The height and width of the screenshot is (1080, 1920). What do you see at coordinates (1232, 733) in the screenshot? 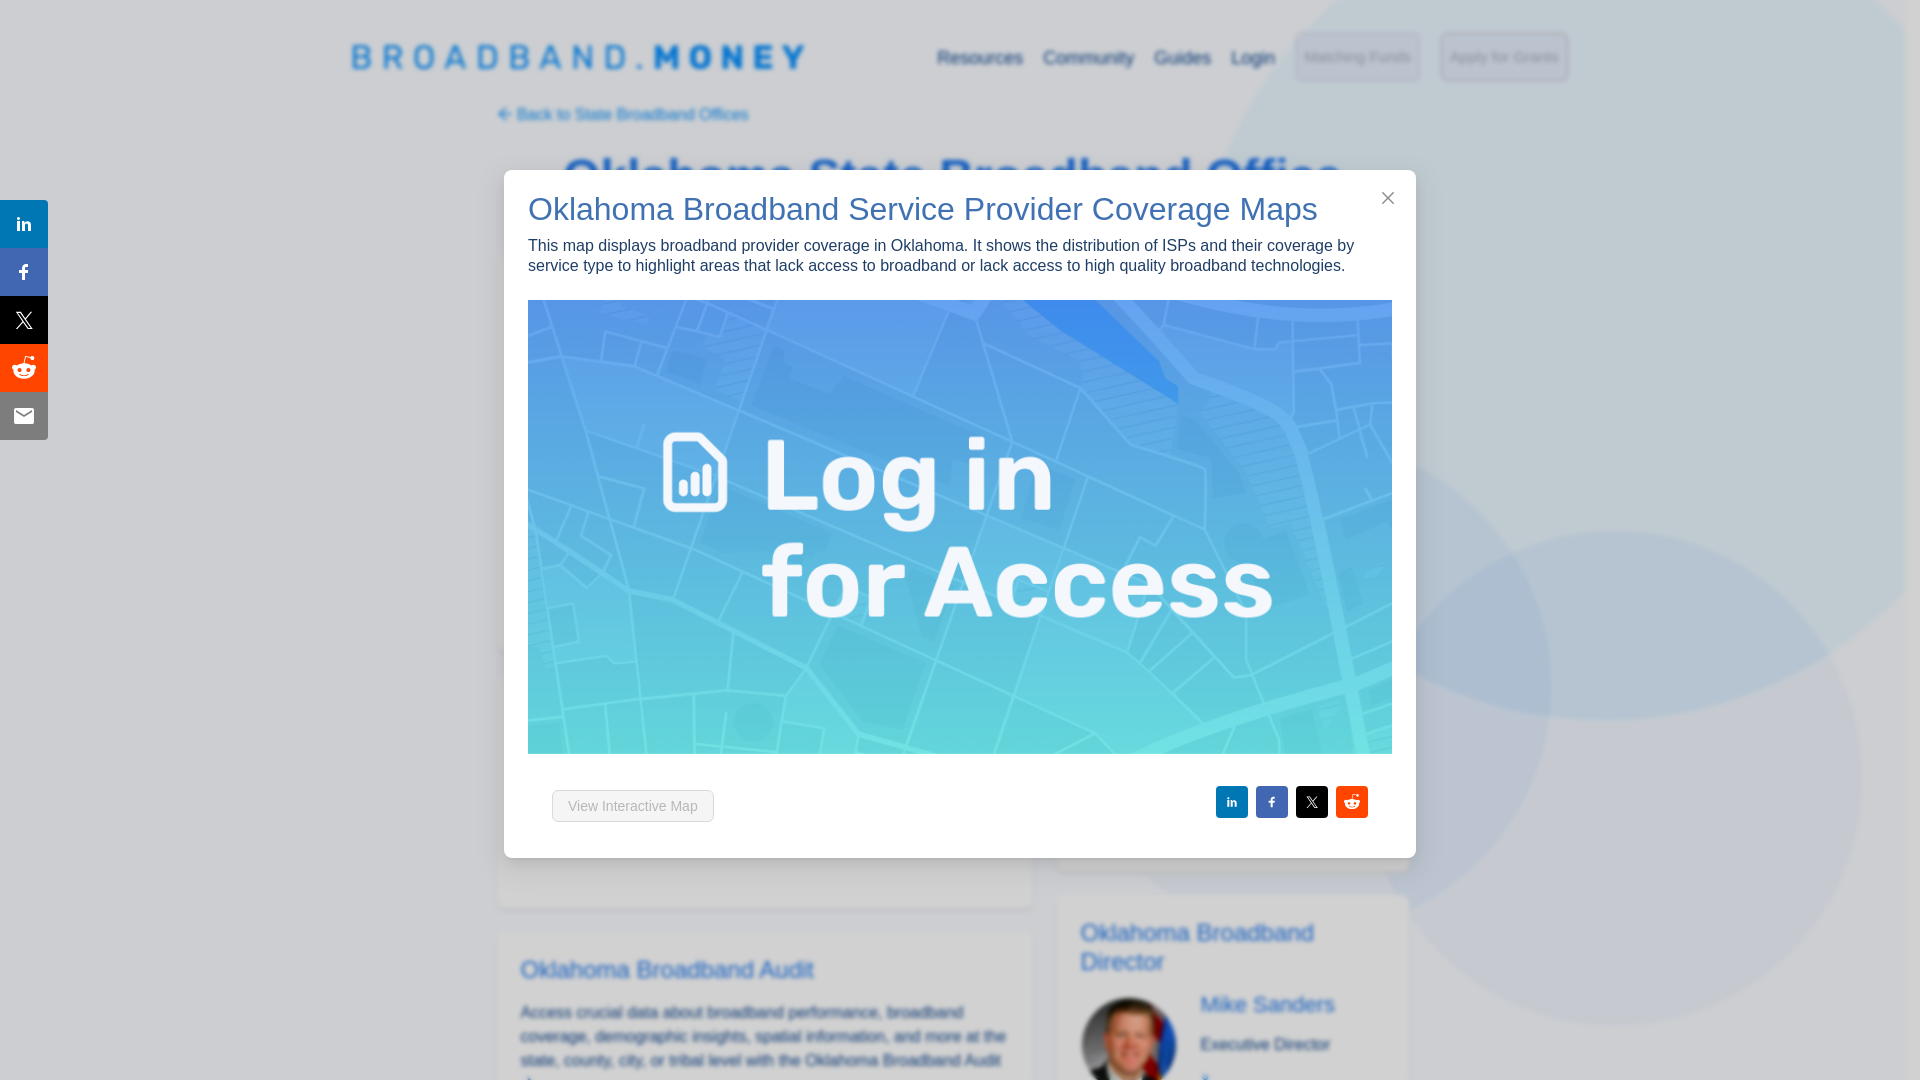
I see `Facebook` at bounding box center [1232, 733].